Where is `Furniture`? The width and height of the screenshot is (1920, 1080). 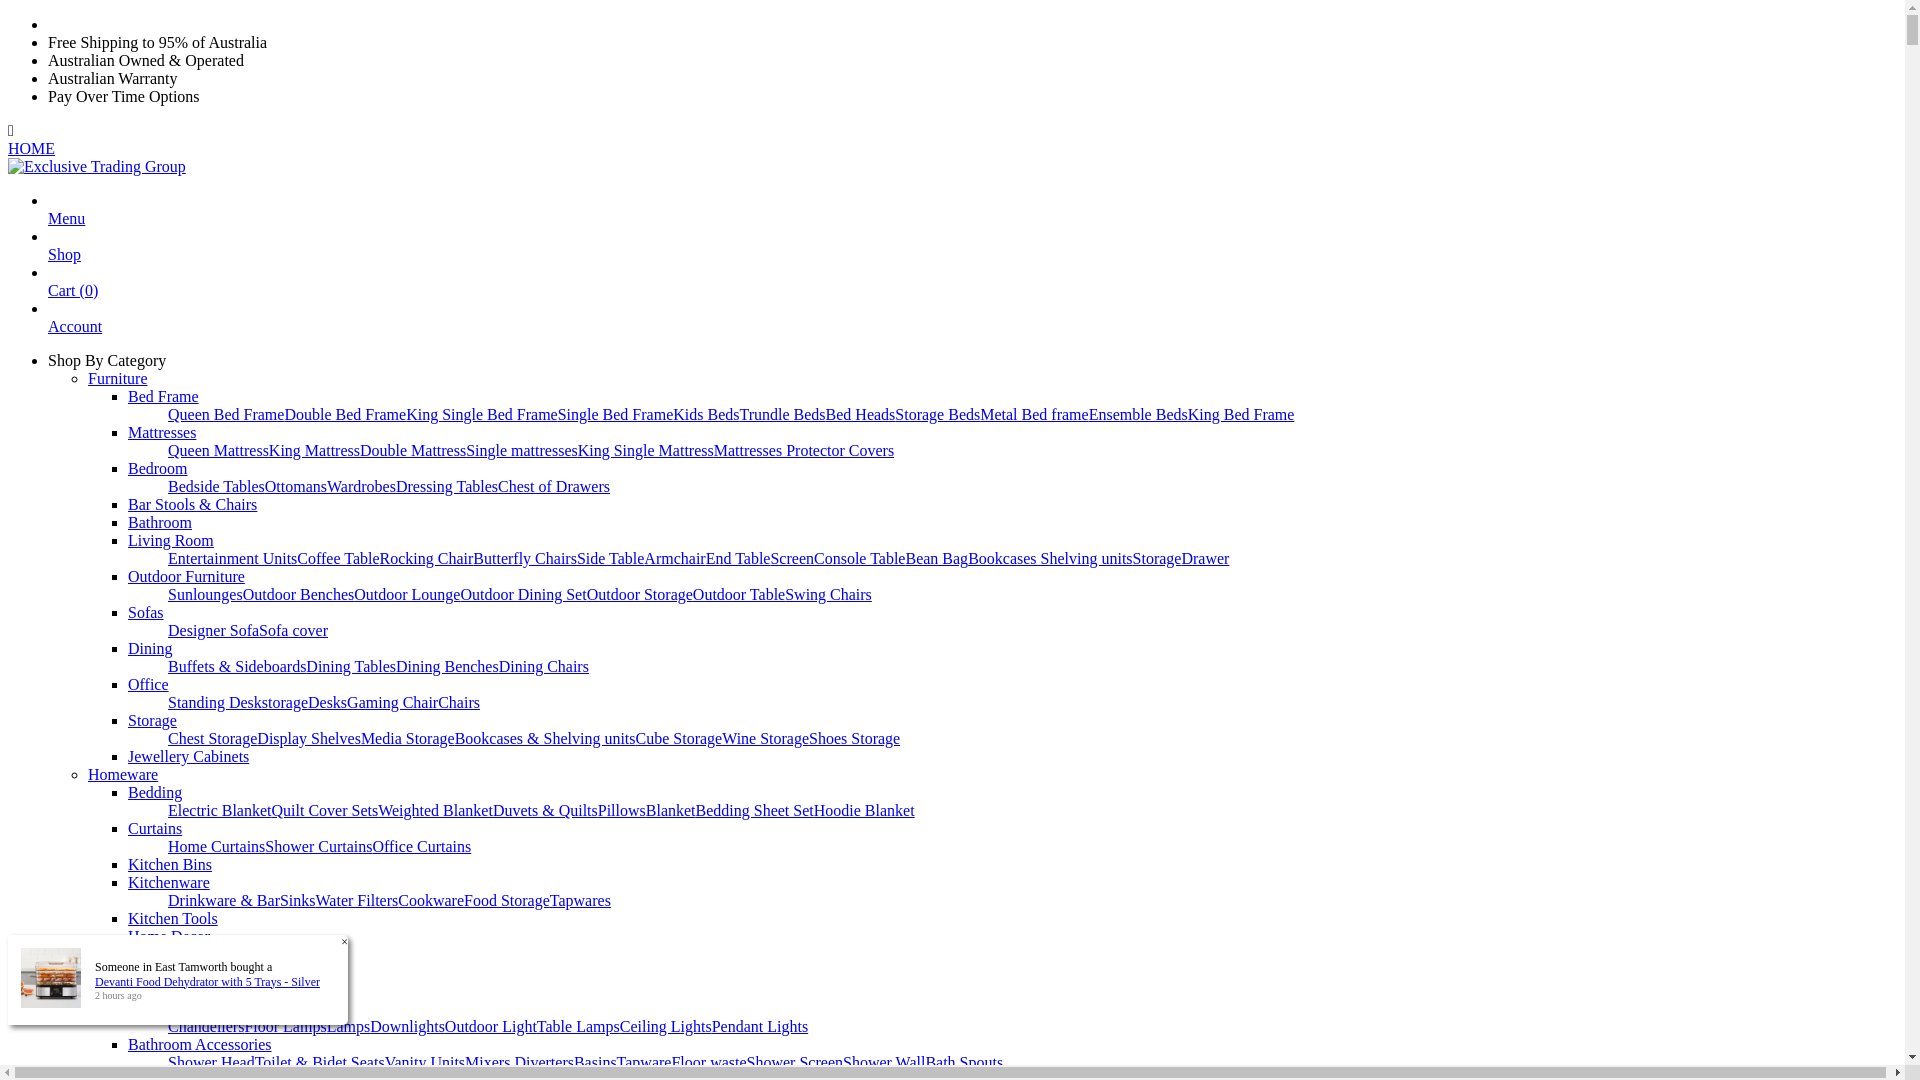 Furniture is located at coordinates (118, 378).